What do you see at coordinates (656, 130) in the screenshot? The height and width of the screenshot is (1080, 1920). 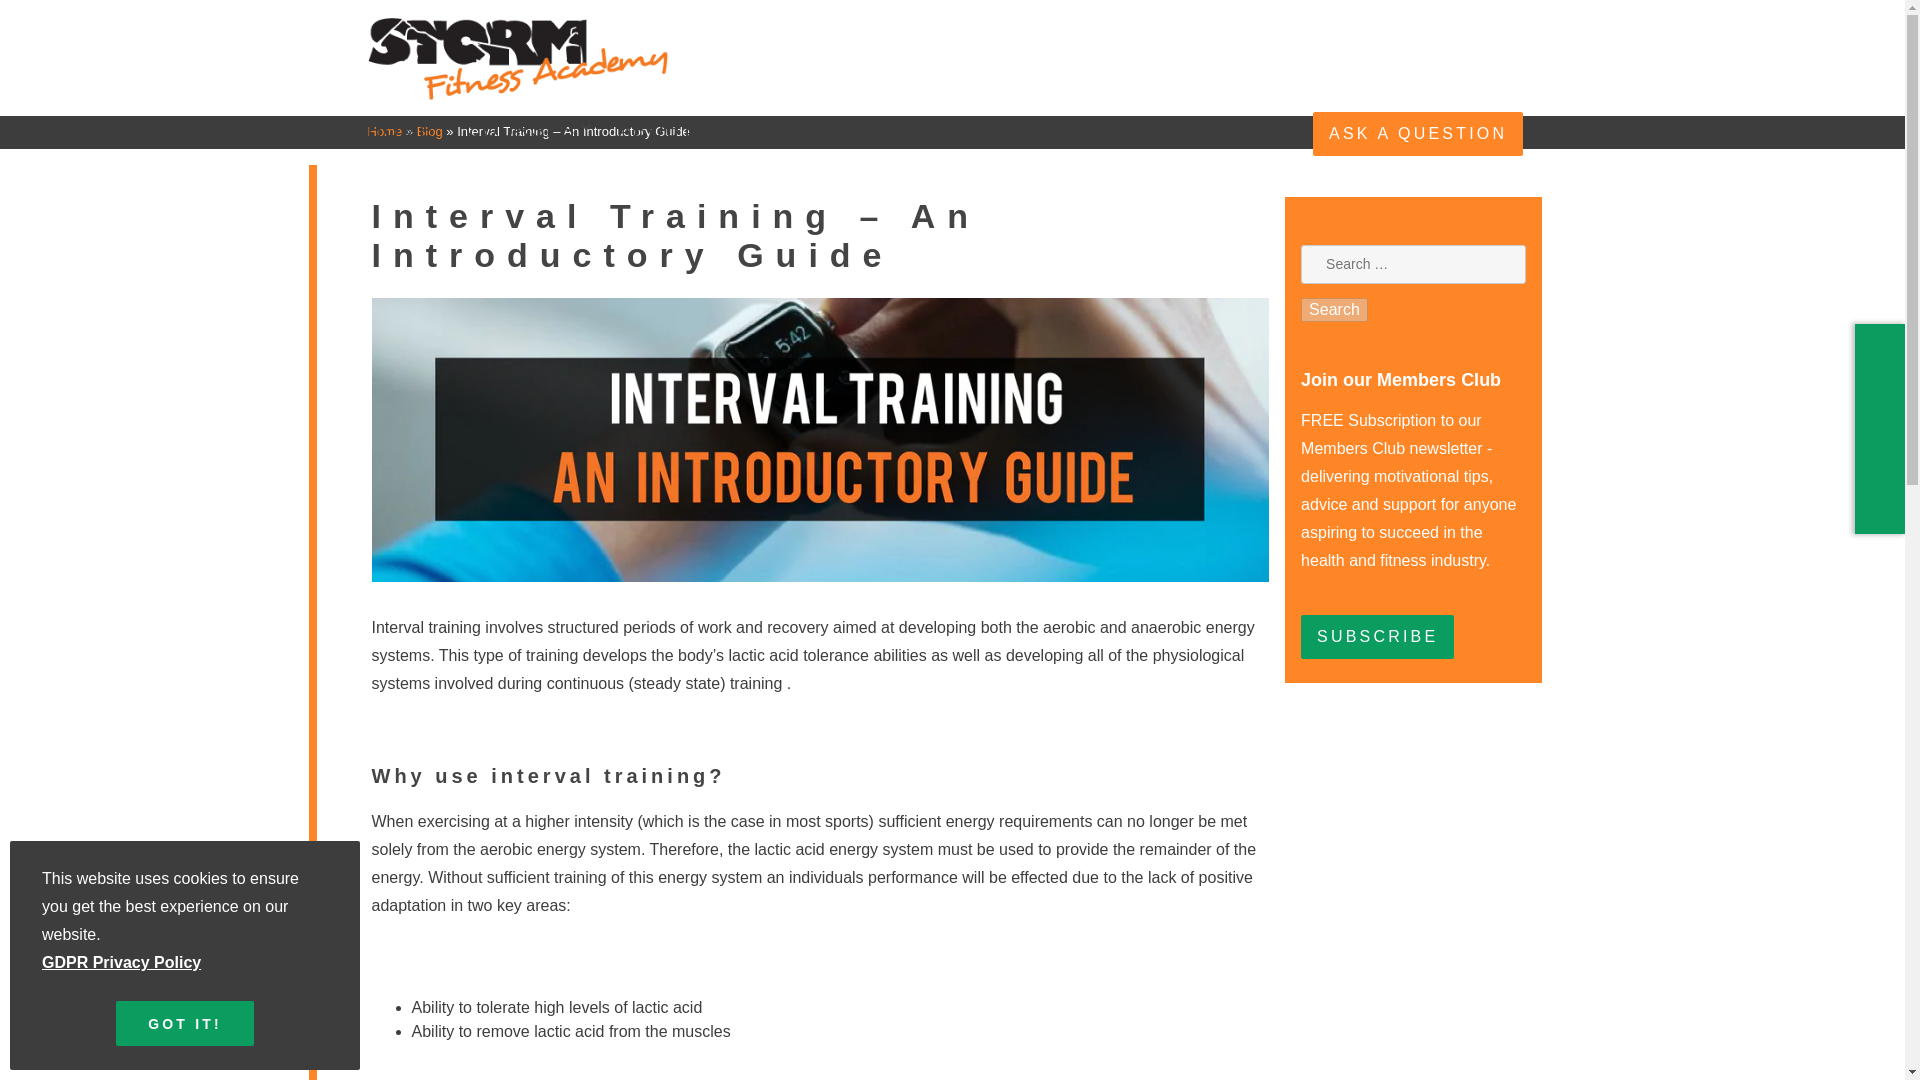 I see `ABOUT` at bounding box center [656, 130].